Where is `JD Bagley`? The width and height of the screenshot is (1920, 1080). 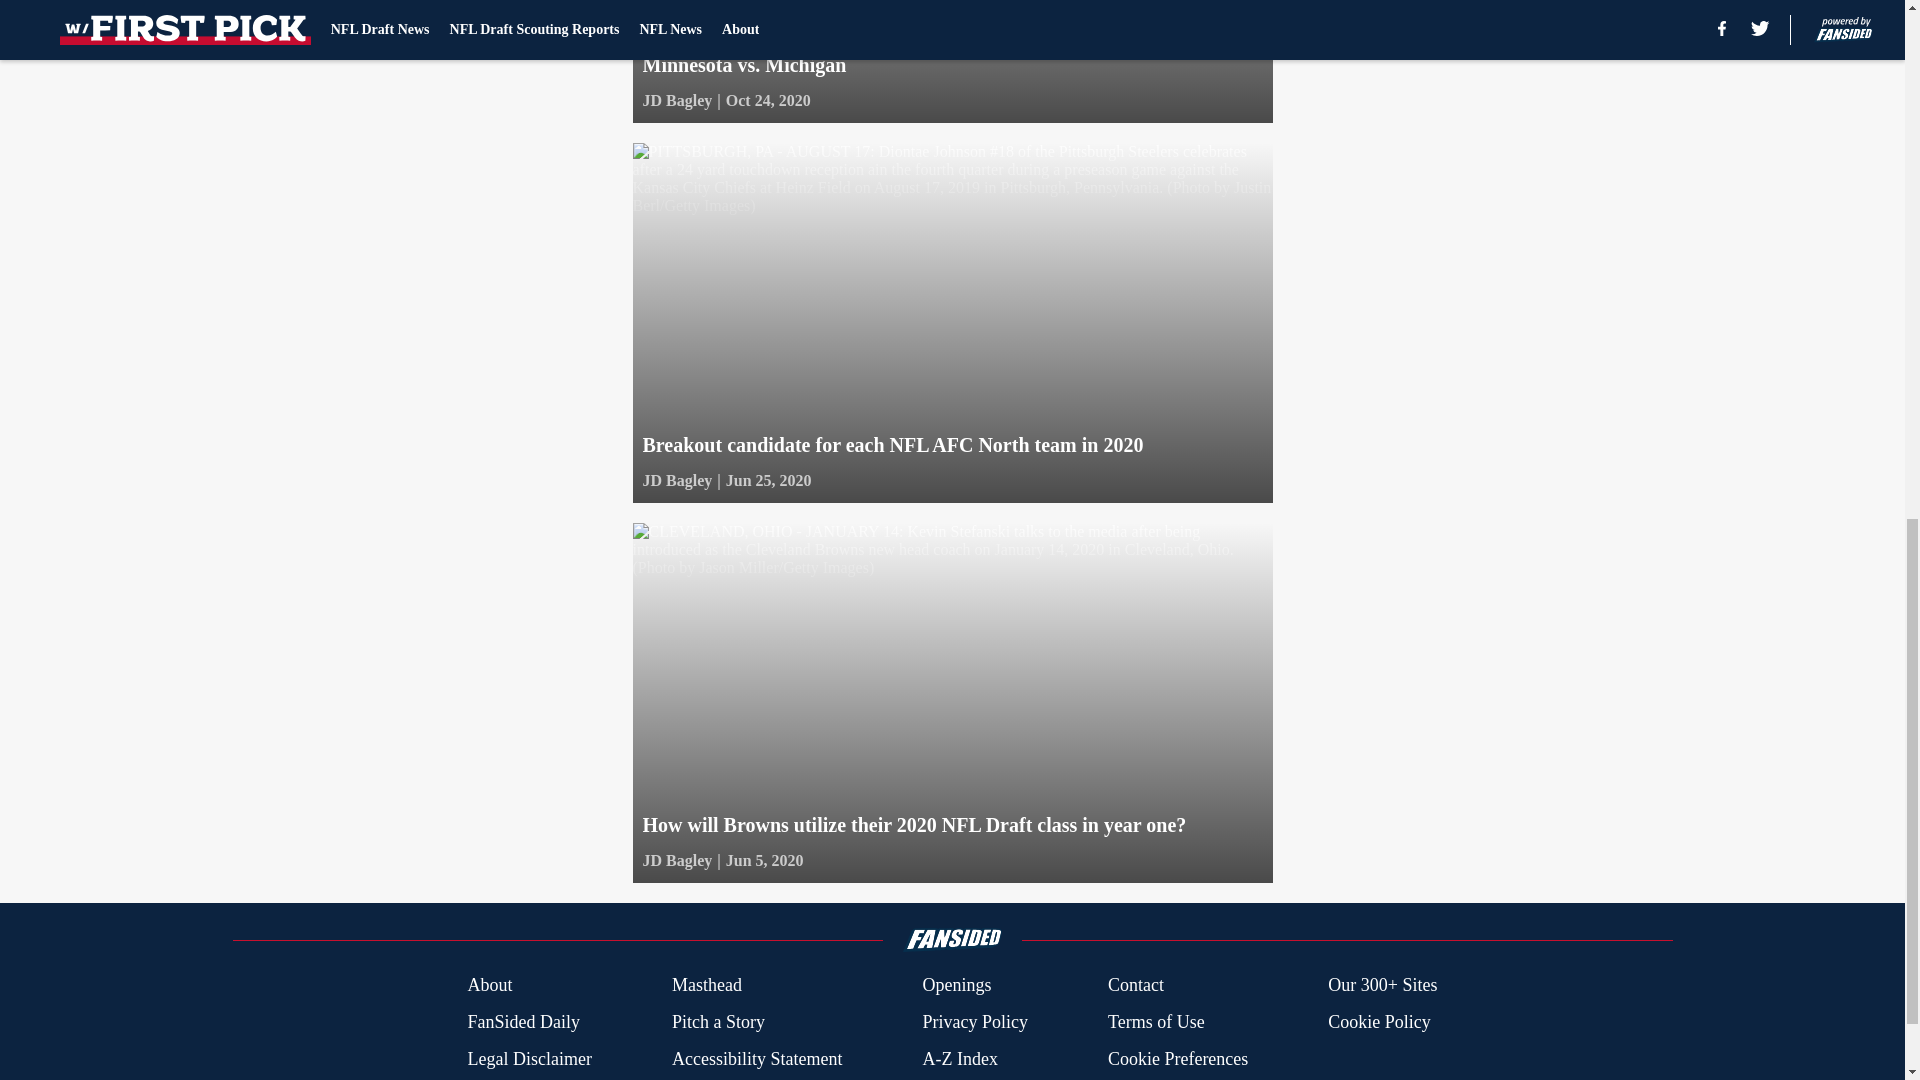 JD Bagley is located at coordinates (676, 860).